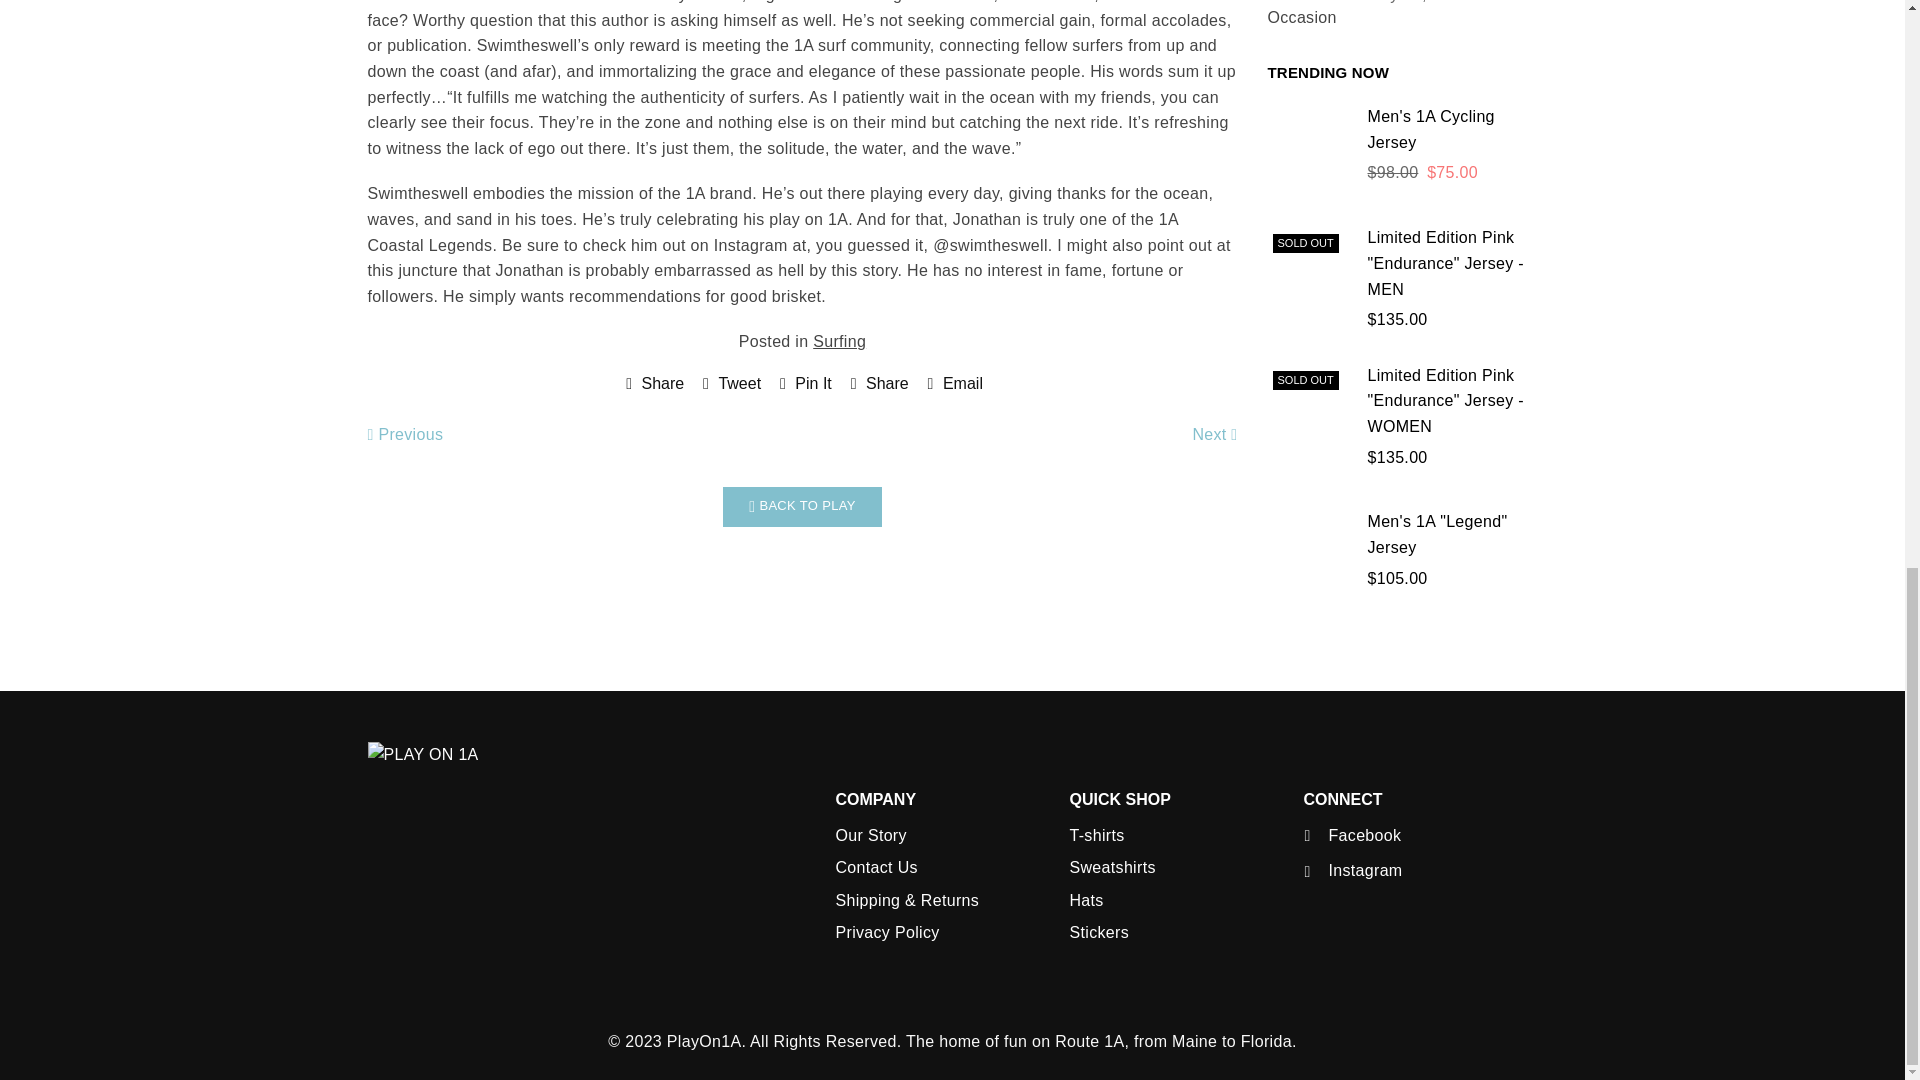 This screenshot has height=1080, width=1920. What do you see at coordinates (652, 384) in the screenshot?
I see `Share on Facebook` at bounding box center [652, 384].